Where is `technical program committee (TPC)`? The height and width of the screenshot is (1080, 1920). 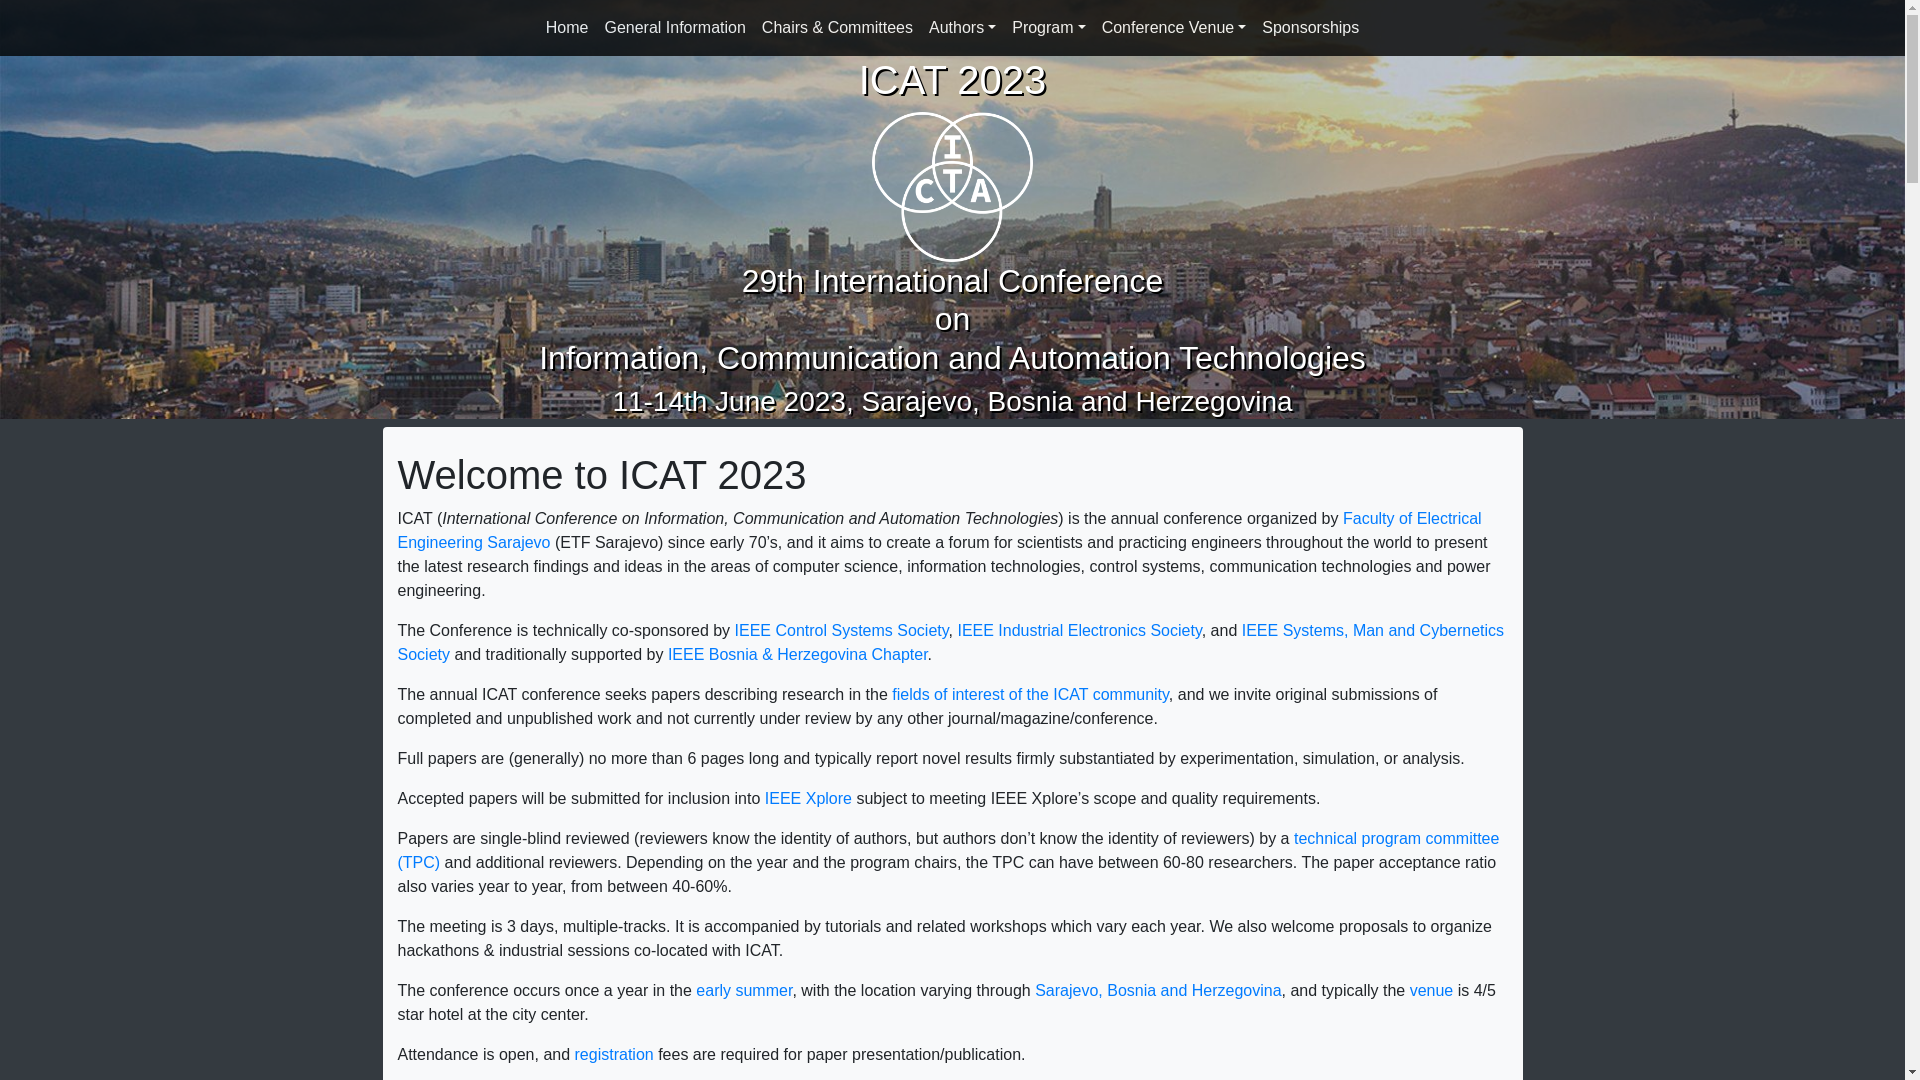
technical program committee (TPC) is located at coordinates (949, 850).